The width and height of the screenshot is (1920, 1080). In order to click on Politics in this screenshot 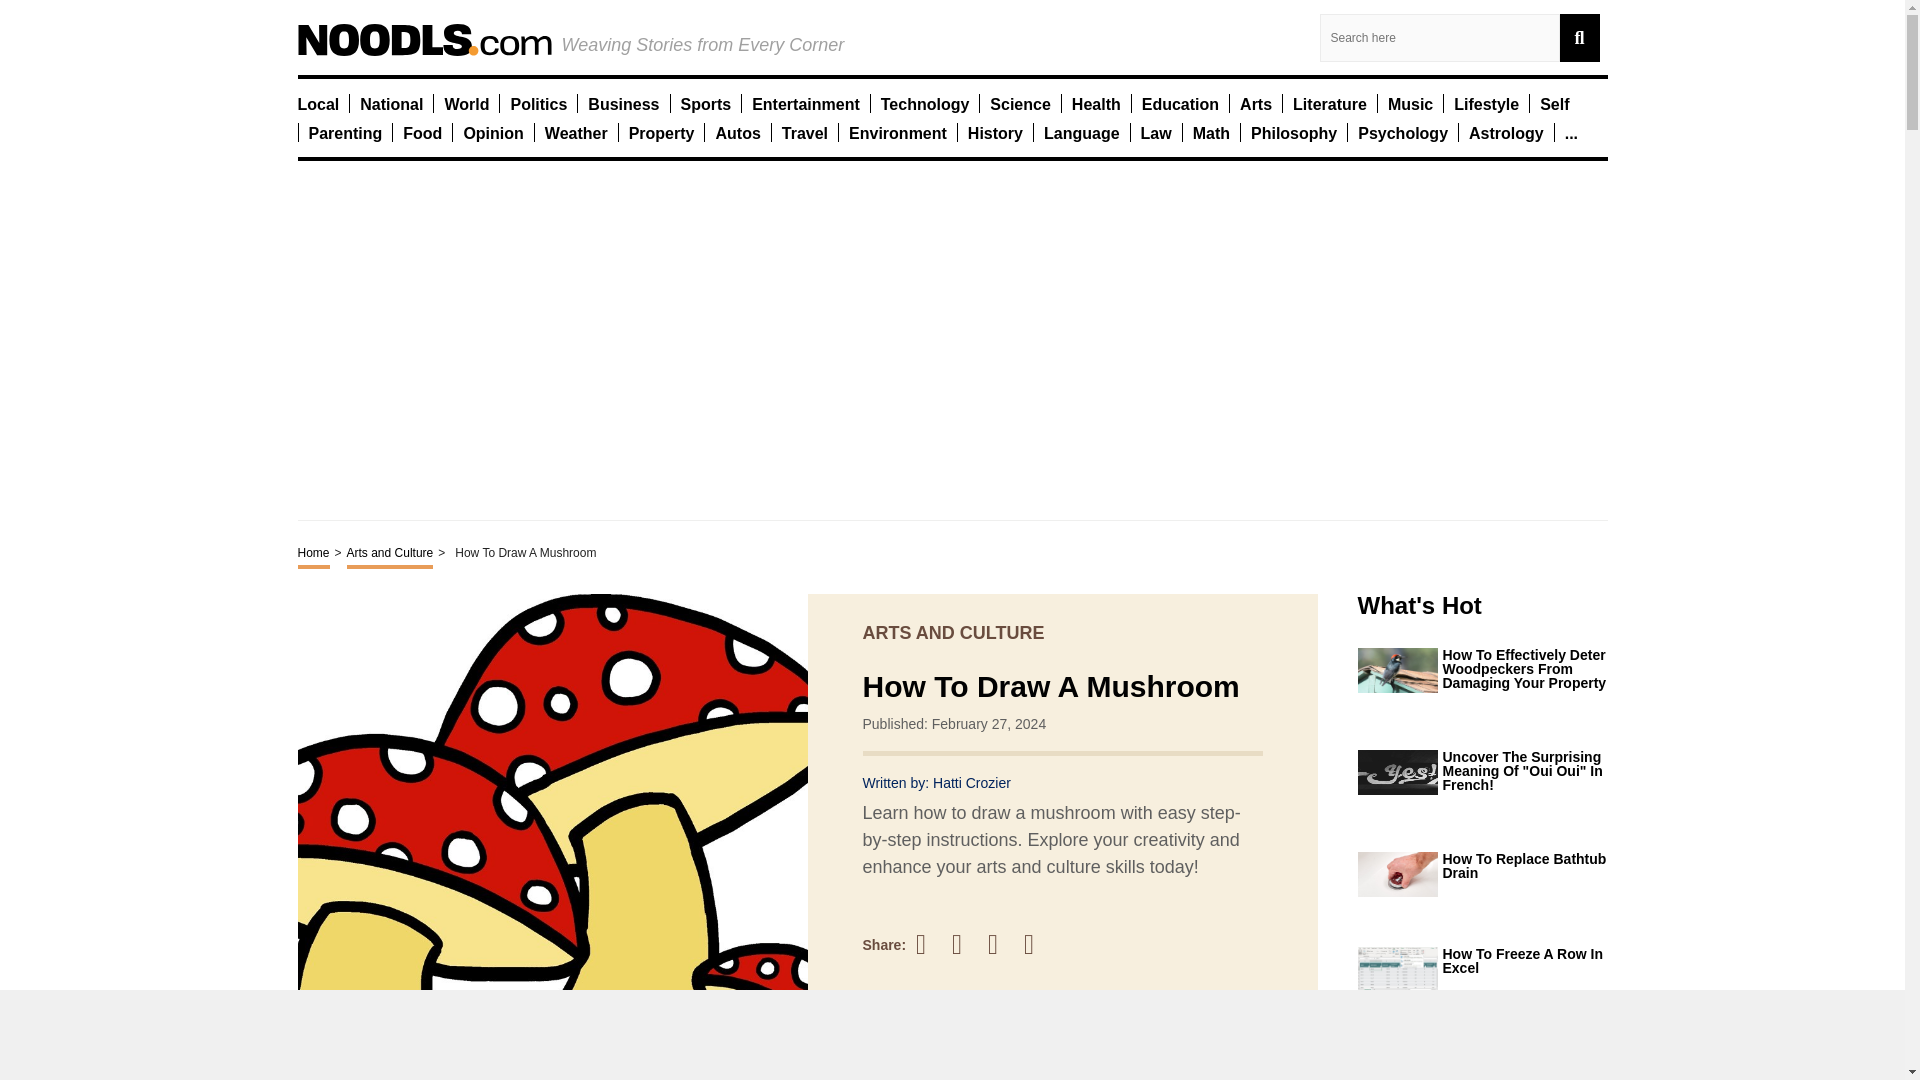, I will do `click(538, 103)`.